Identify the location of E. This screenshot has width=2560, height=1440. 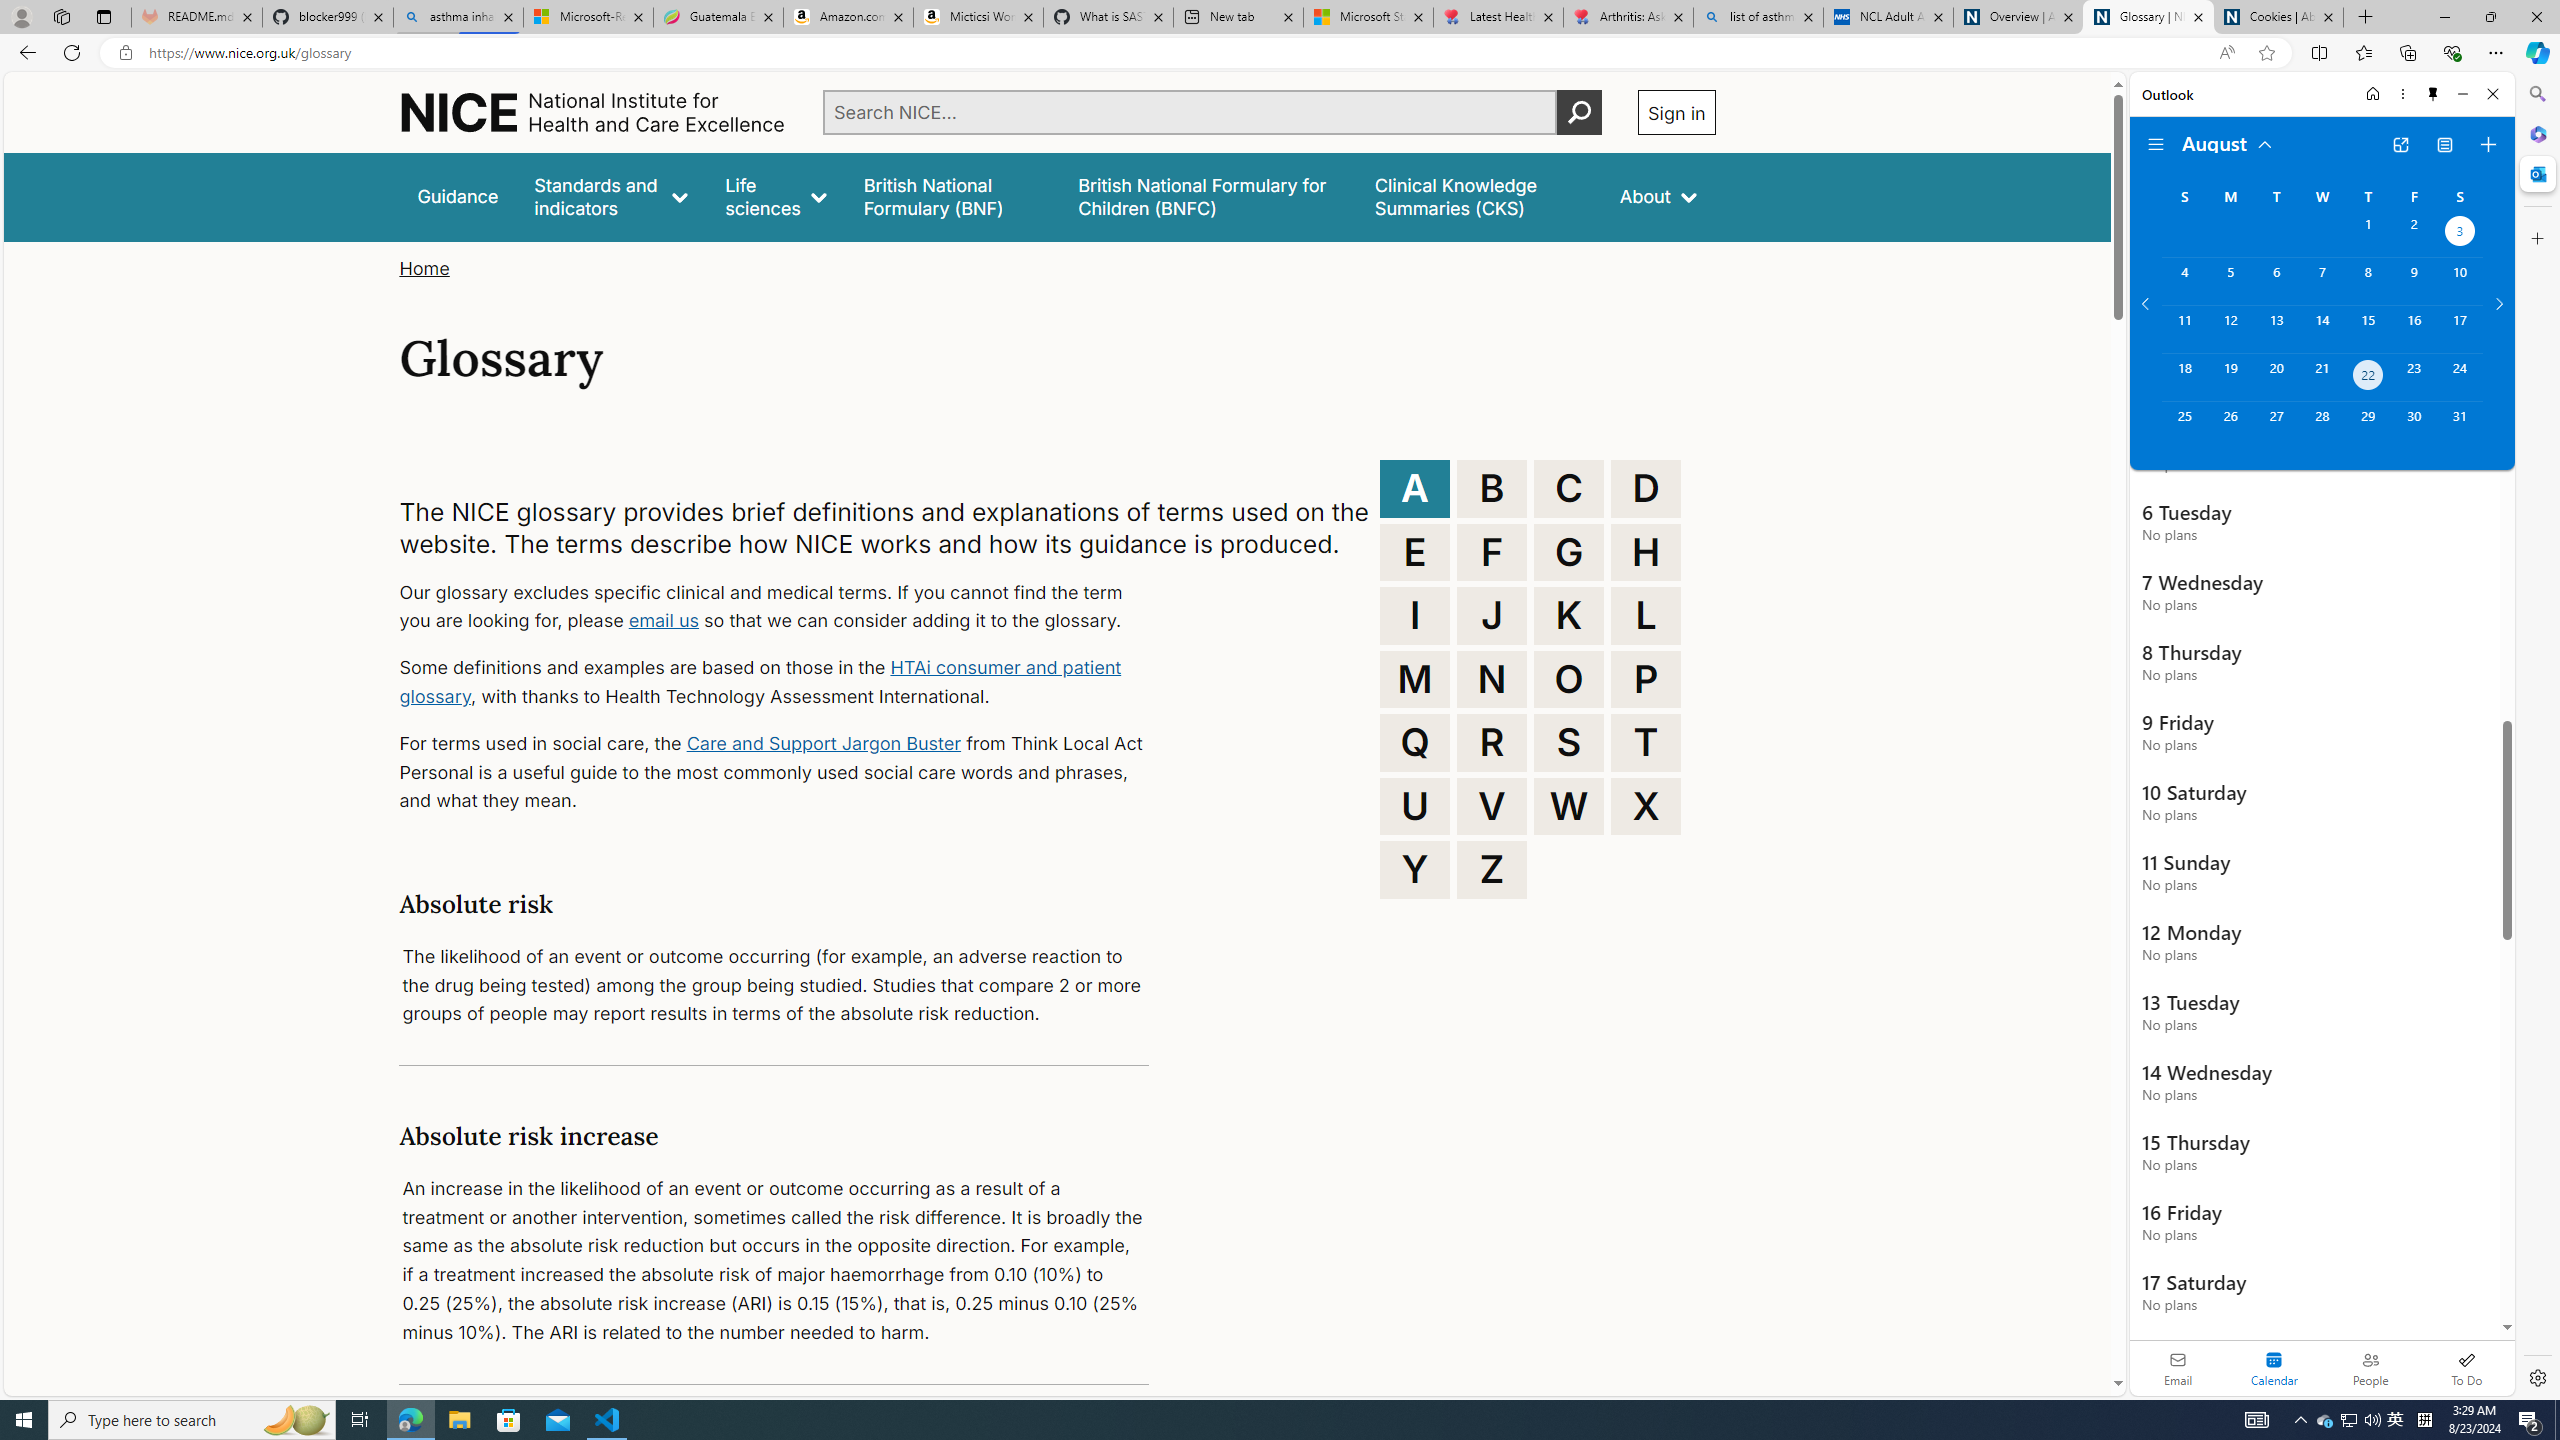
(1415, 552).